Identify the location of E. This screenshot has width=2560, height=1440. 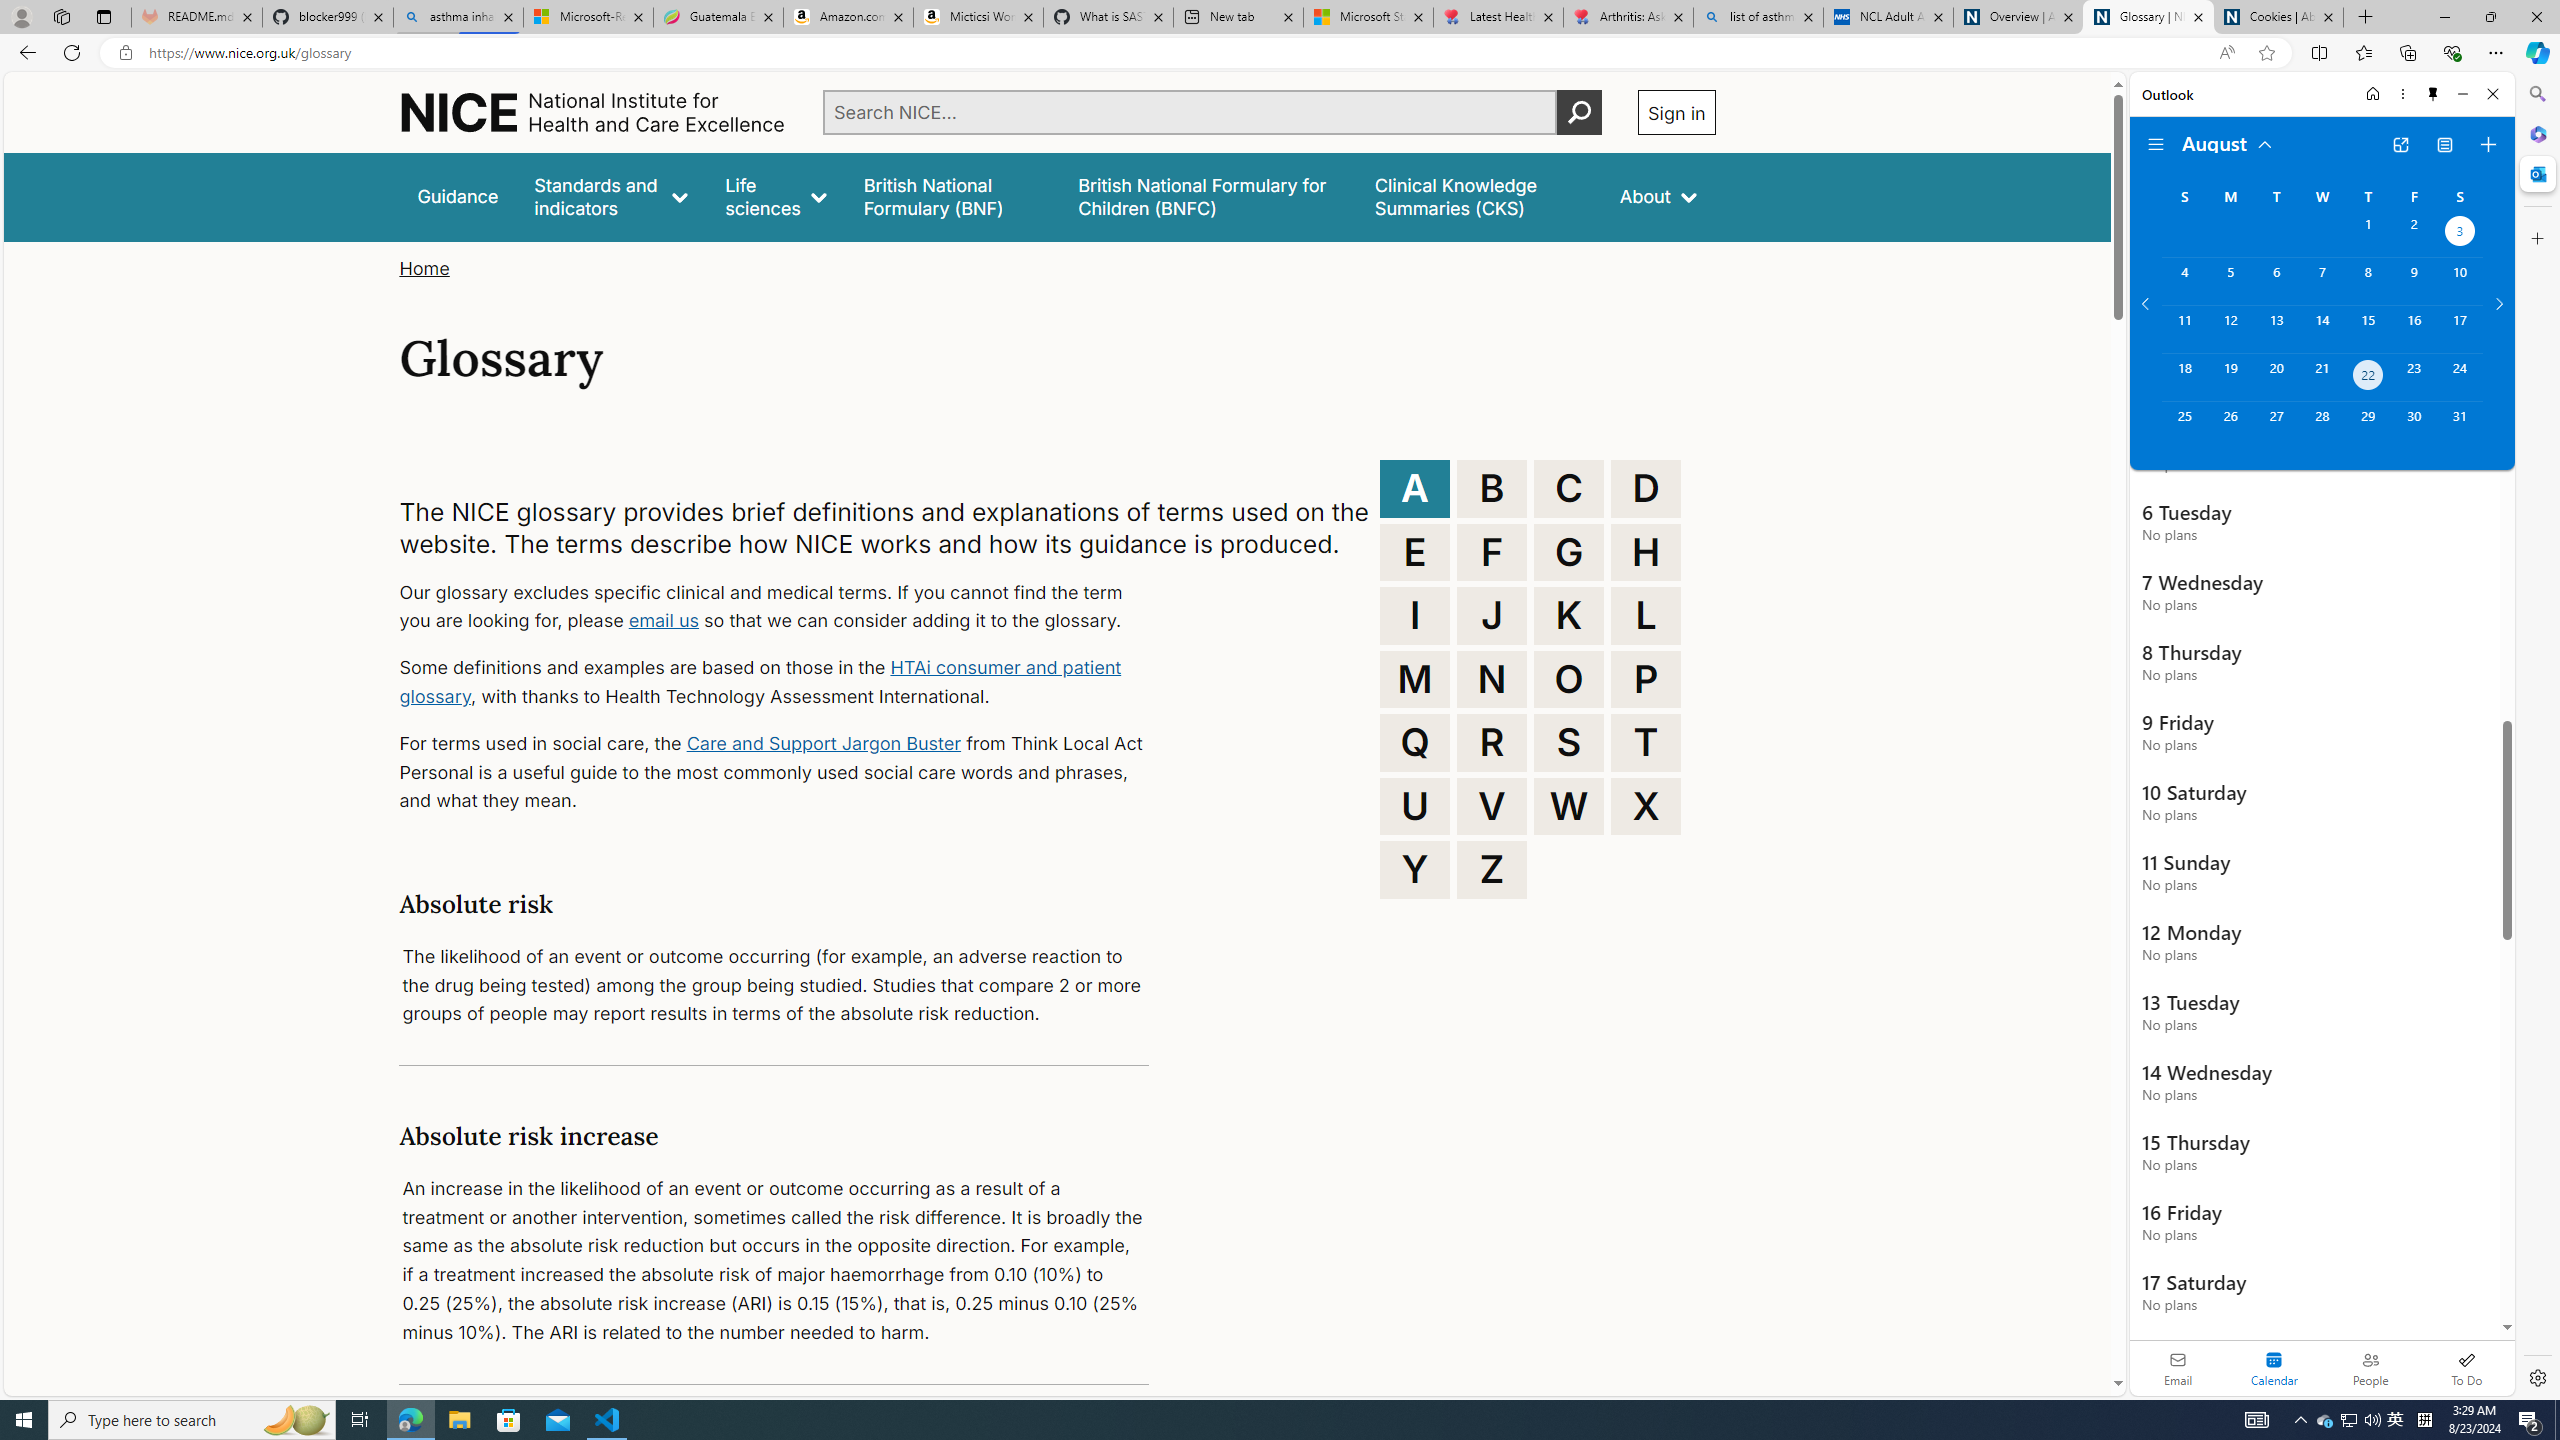
(1415, 552).